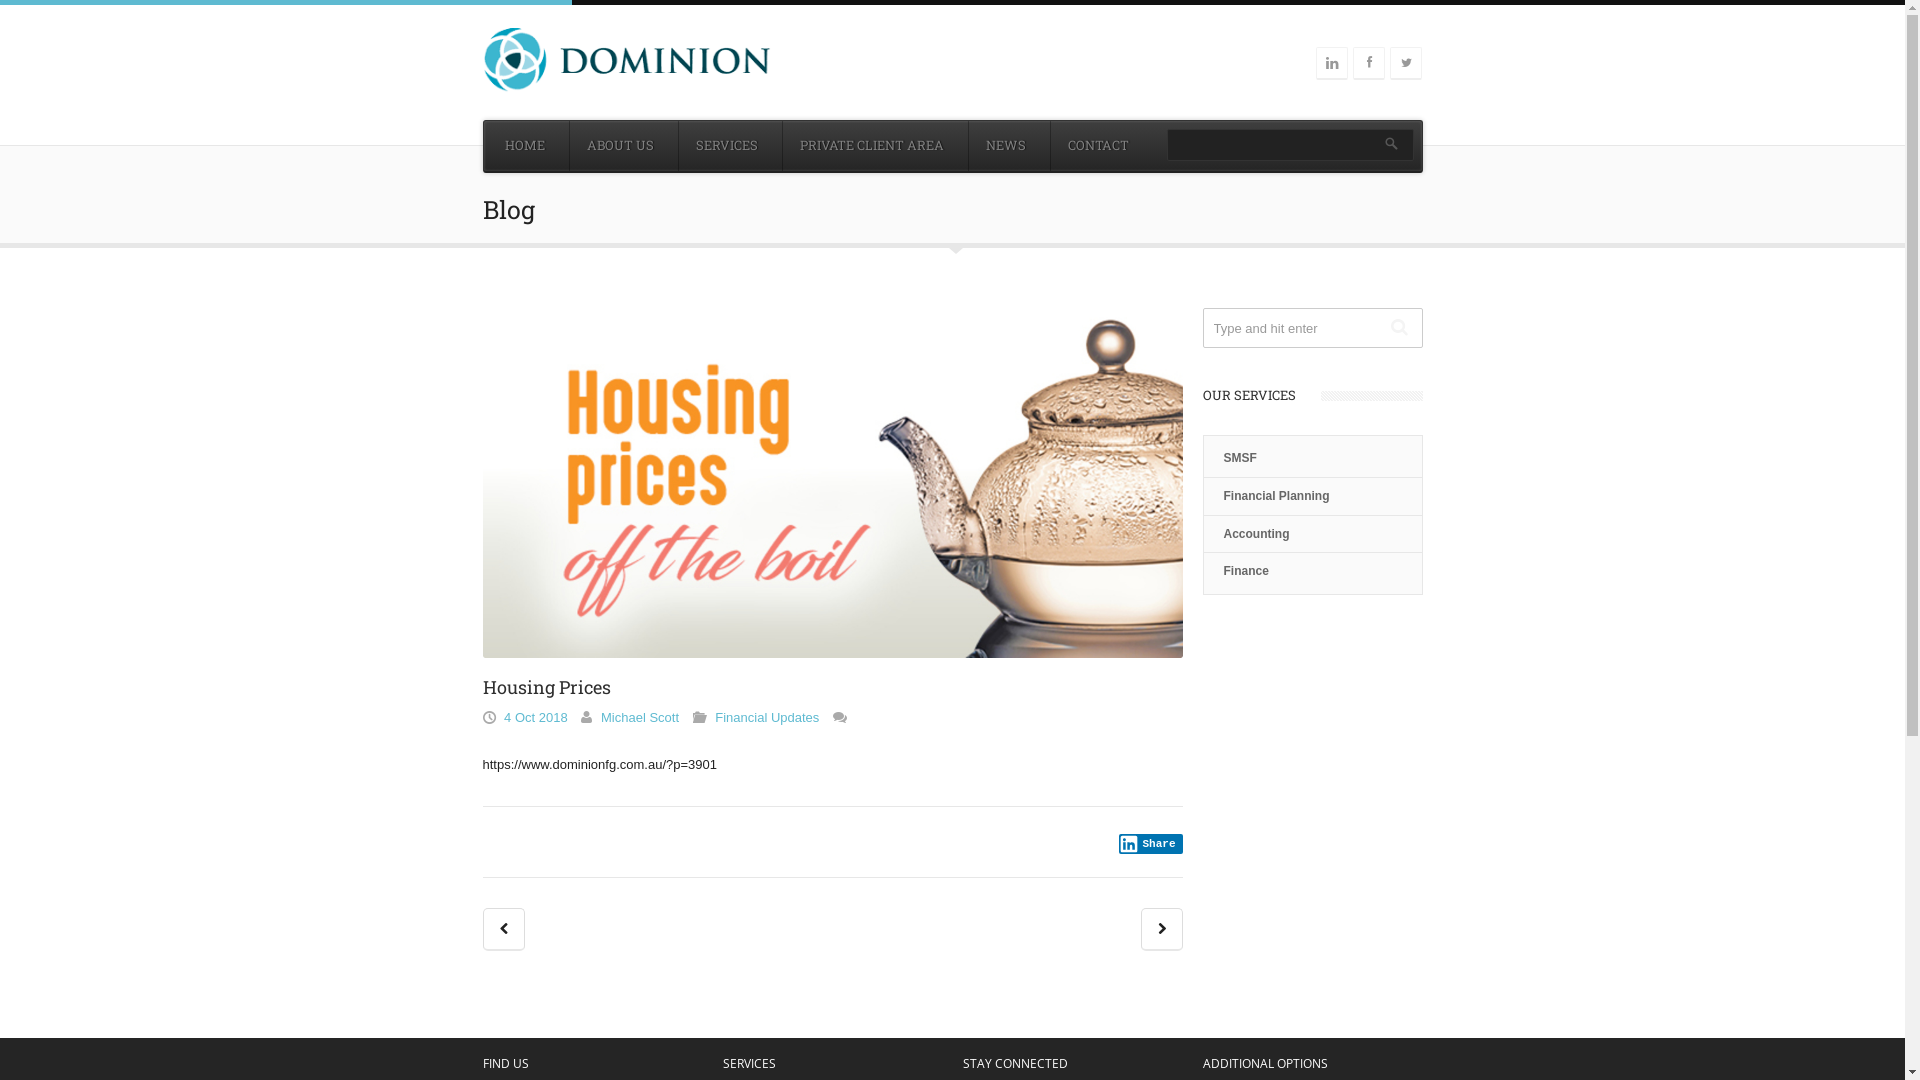 The height and width of the screenshot is (1080, 1920). What do you see at coordinates (1246, 571) in the screenshot?
I see `Finance` at bounding box center [1246, 571].